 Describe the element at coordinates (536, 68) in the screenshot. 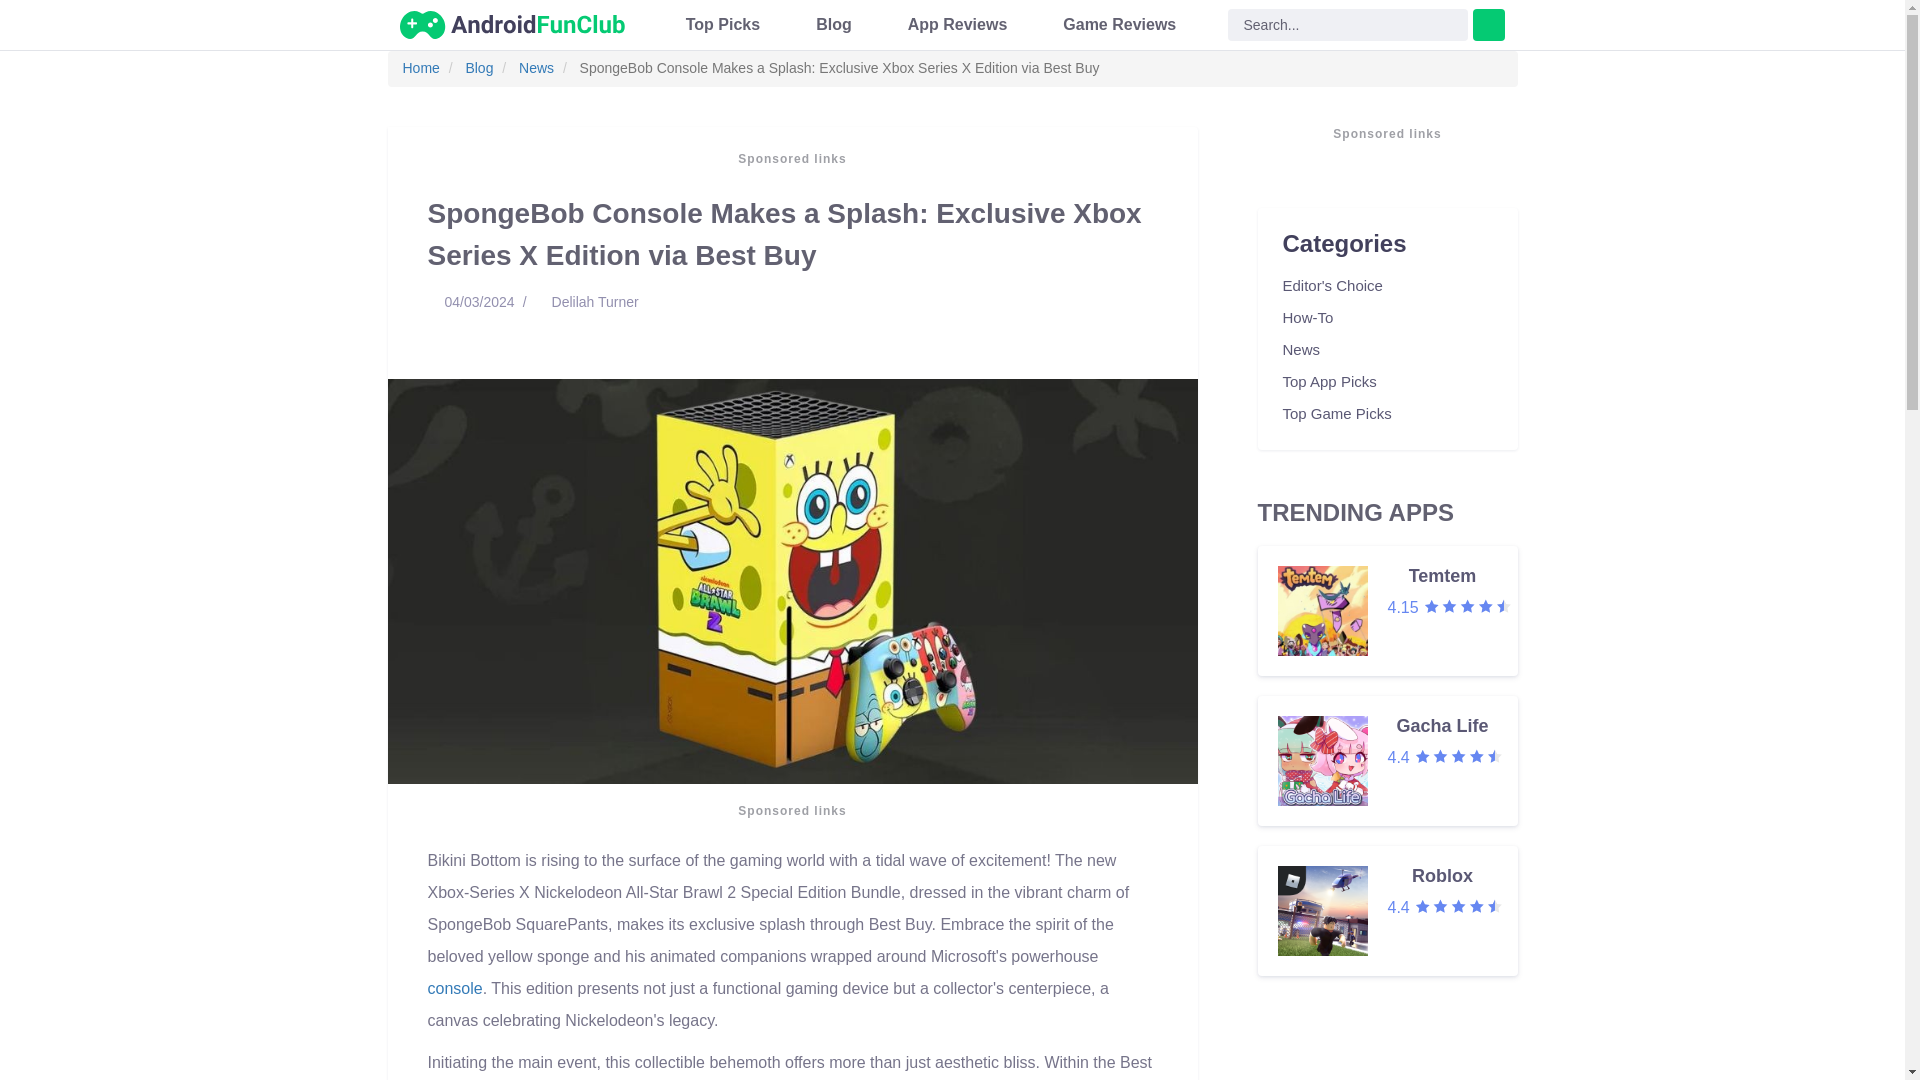

I see `User rating 4.4` at that location.